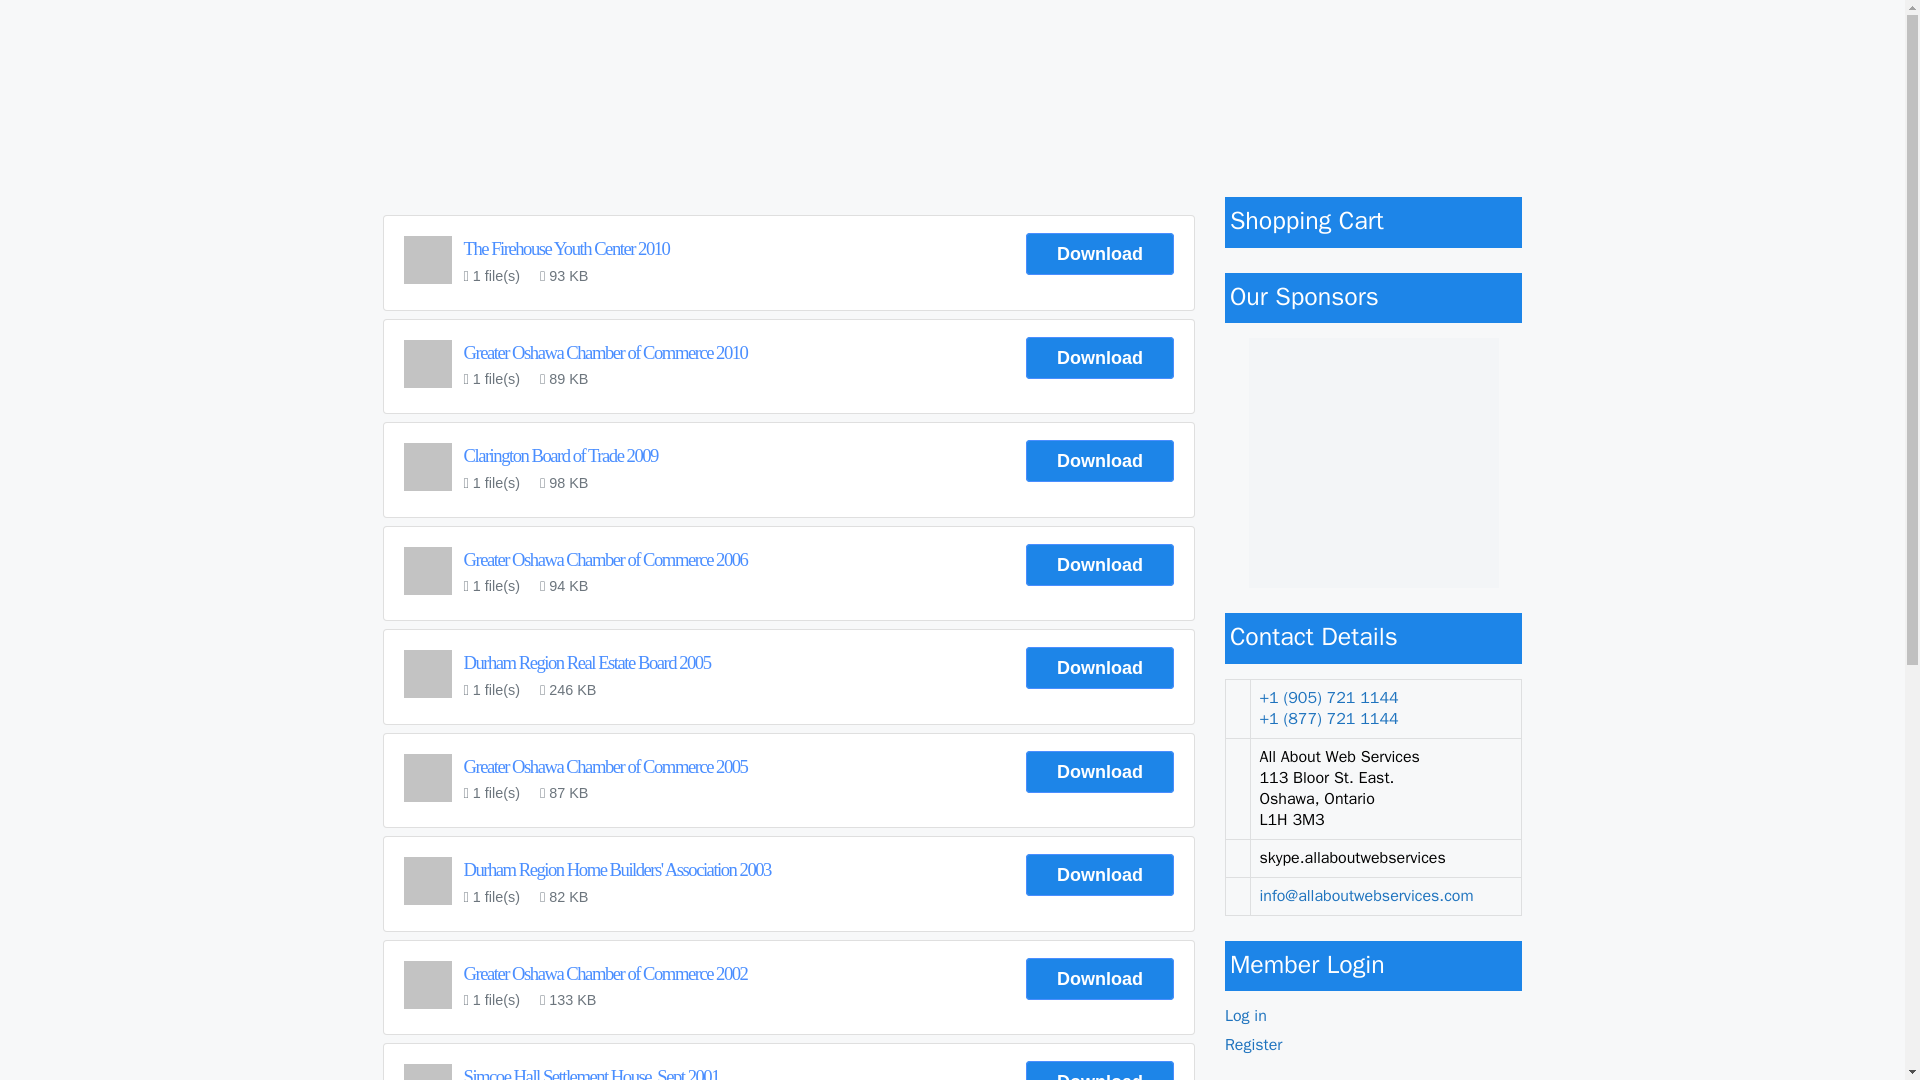  What do you see at coordinates (1253, 1044) in the screenshot?
I see `Register` at bounding box center [1253, 1044].